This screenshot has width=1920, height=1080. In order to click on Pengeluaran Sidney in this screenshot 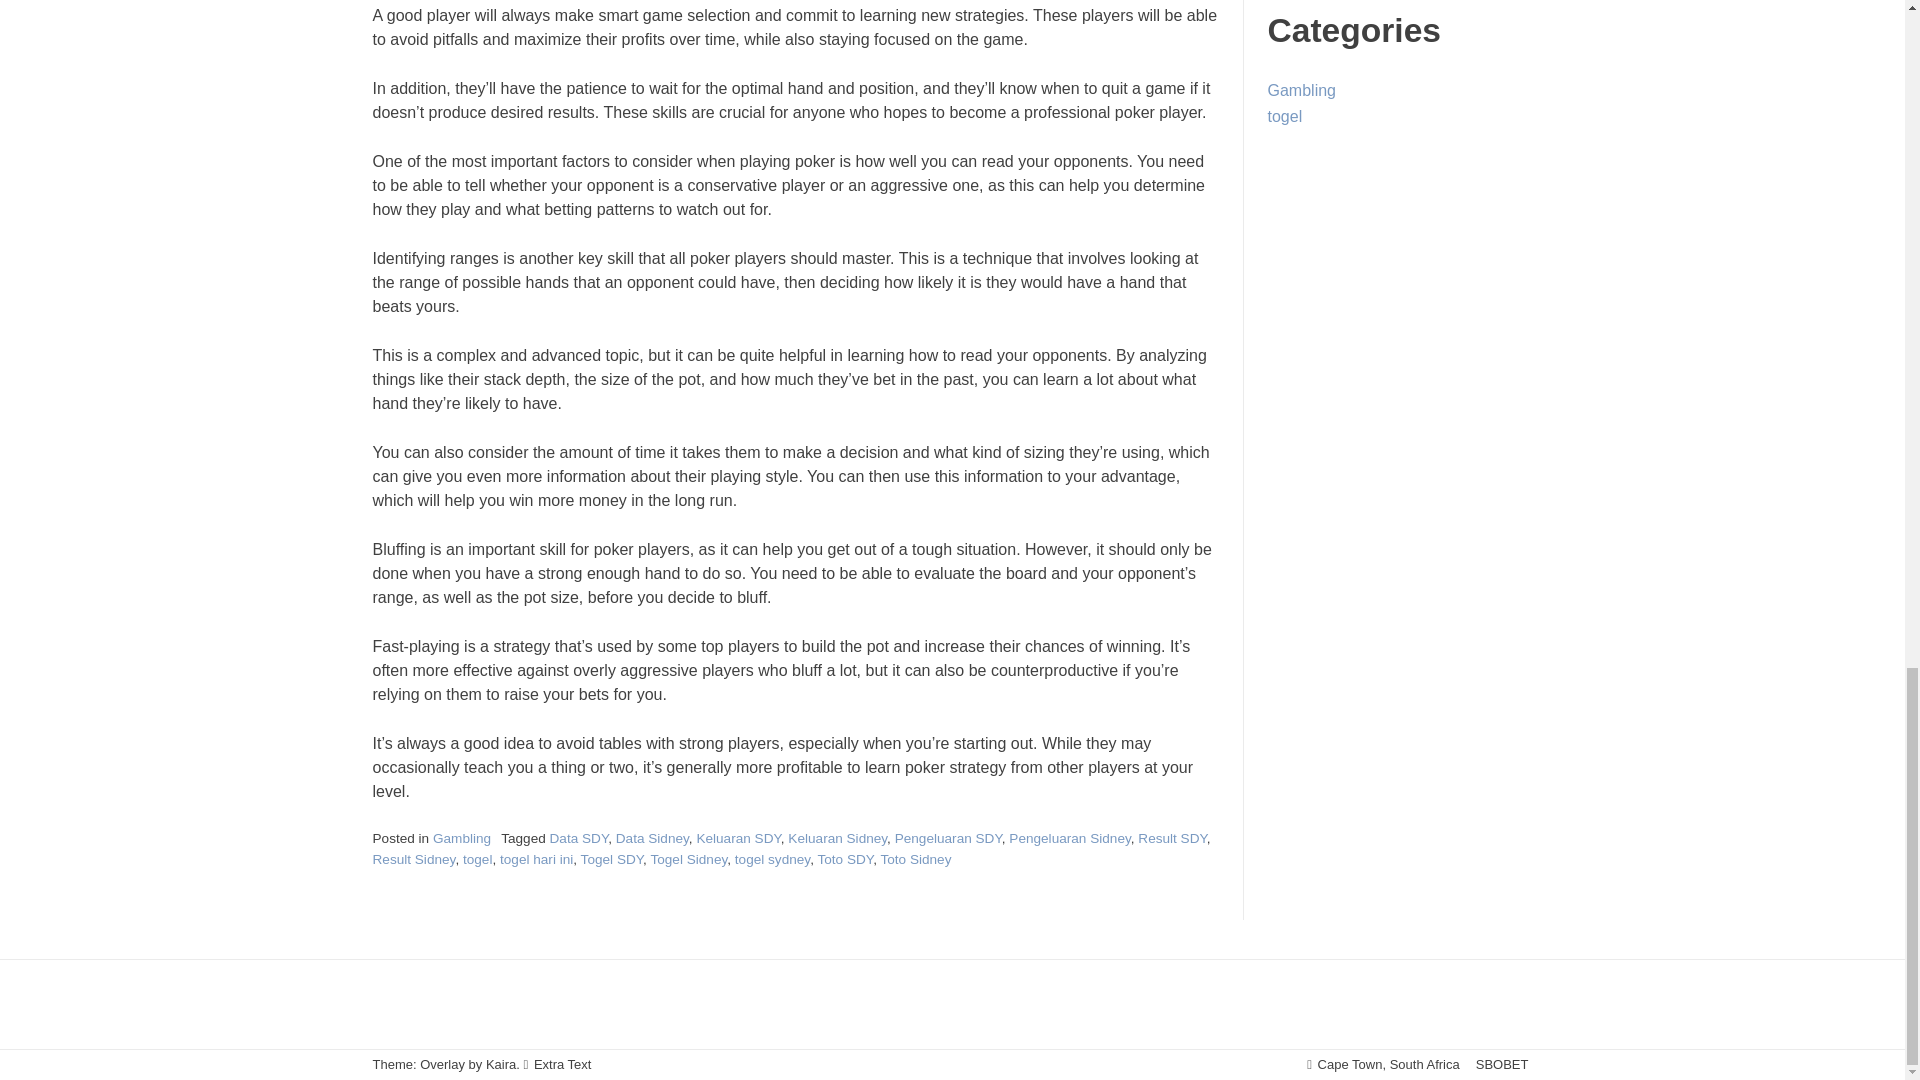, I will do `click(1070, 838)`.